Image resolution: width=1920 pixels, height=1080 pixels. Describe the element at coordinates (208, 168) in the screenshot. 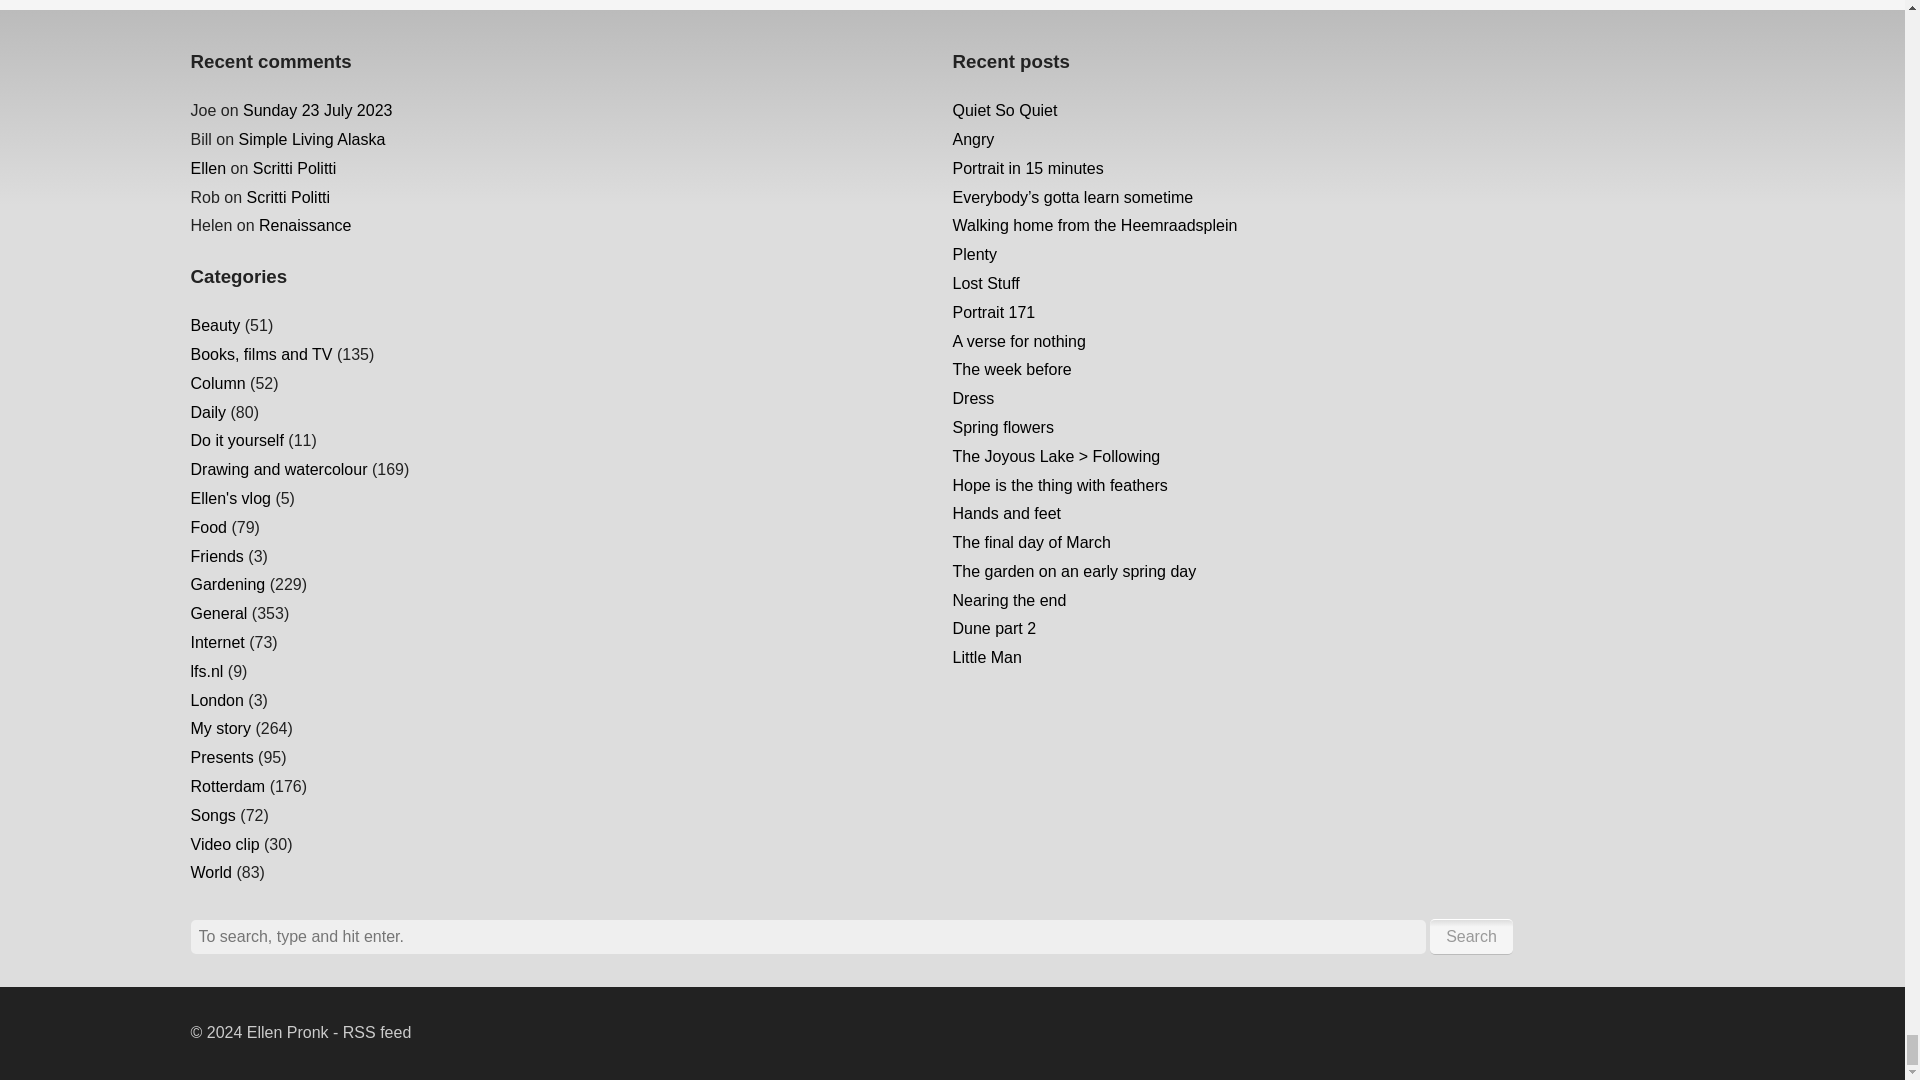

I see `Ellen` at that location.